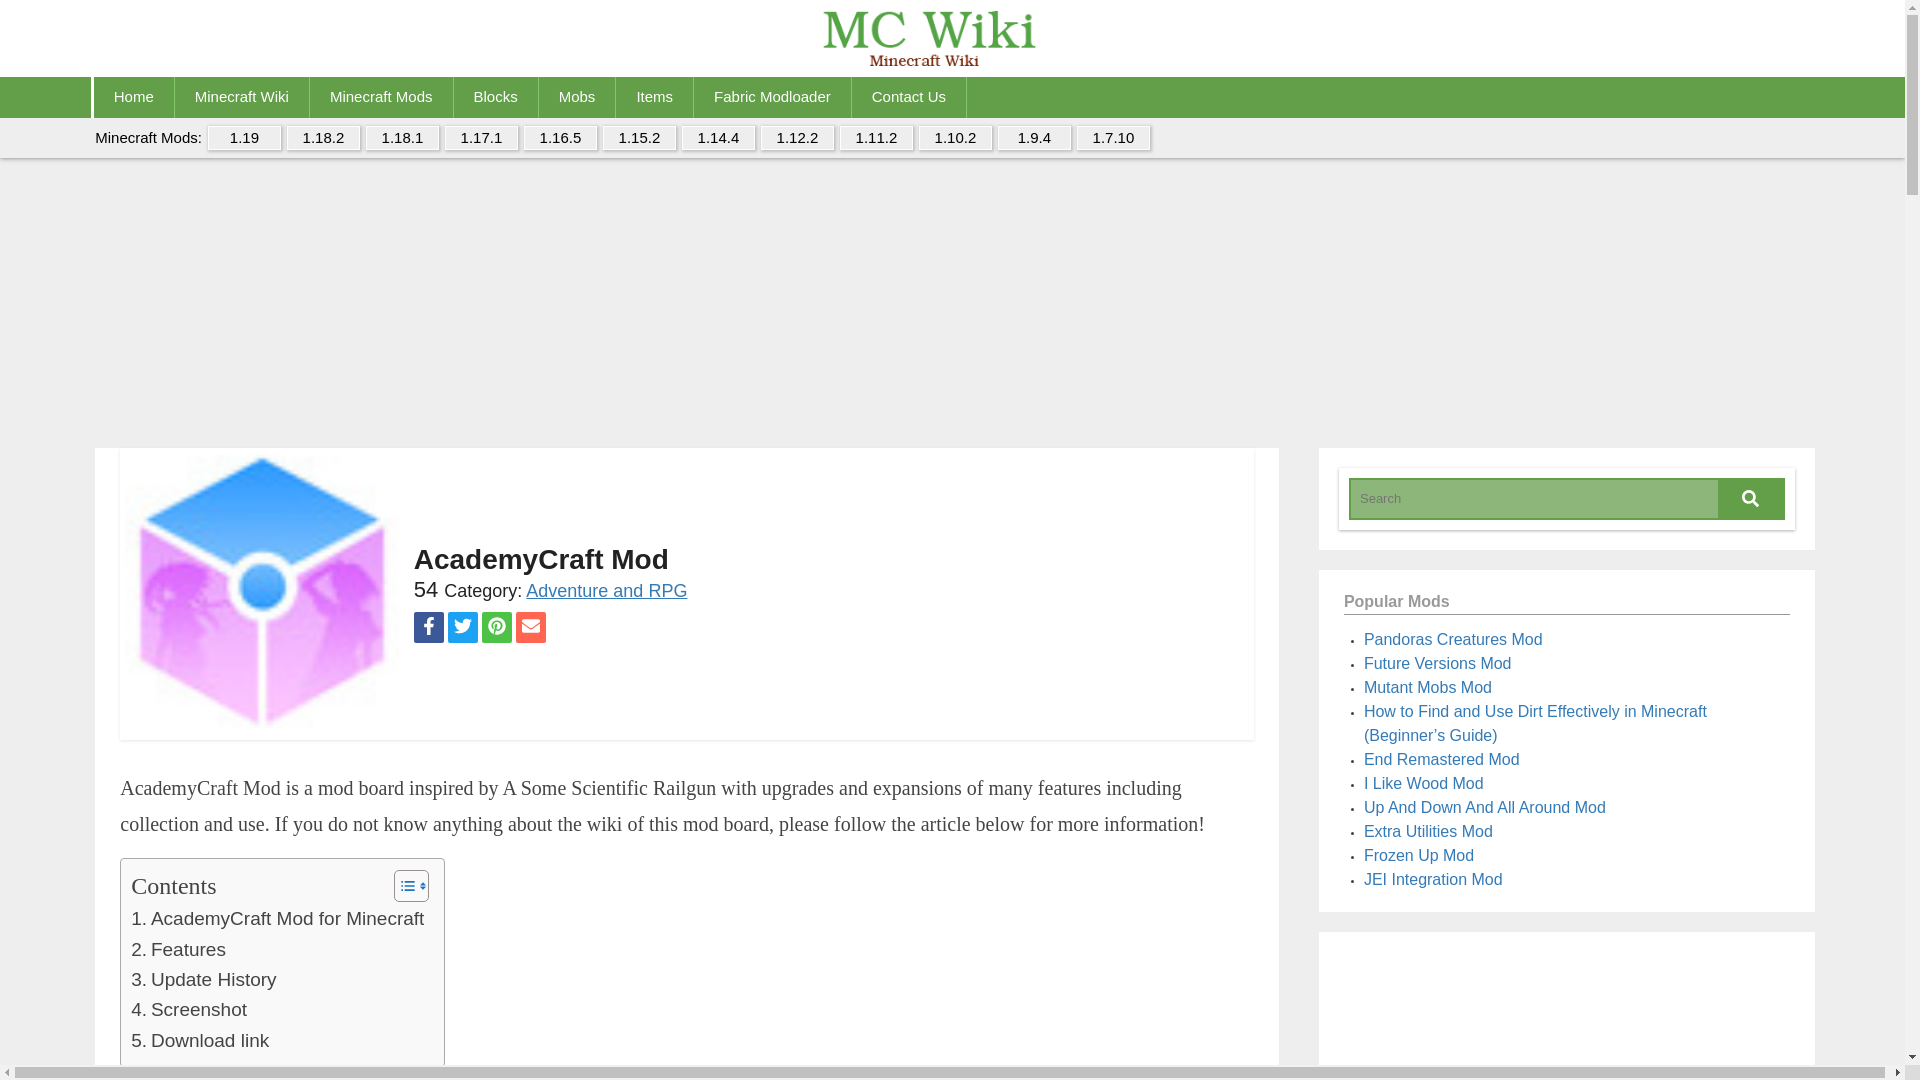 This screenshot has height=1080, width=1920. I want to click on 1.16.5, so click(560, 138).